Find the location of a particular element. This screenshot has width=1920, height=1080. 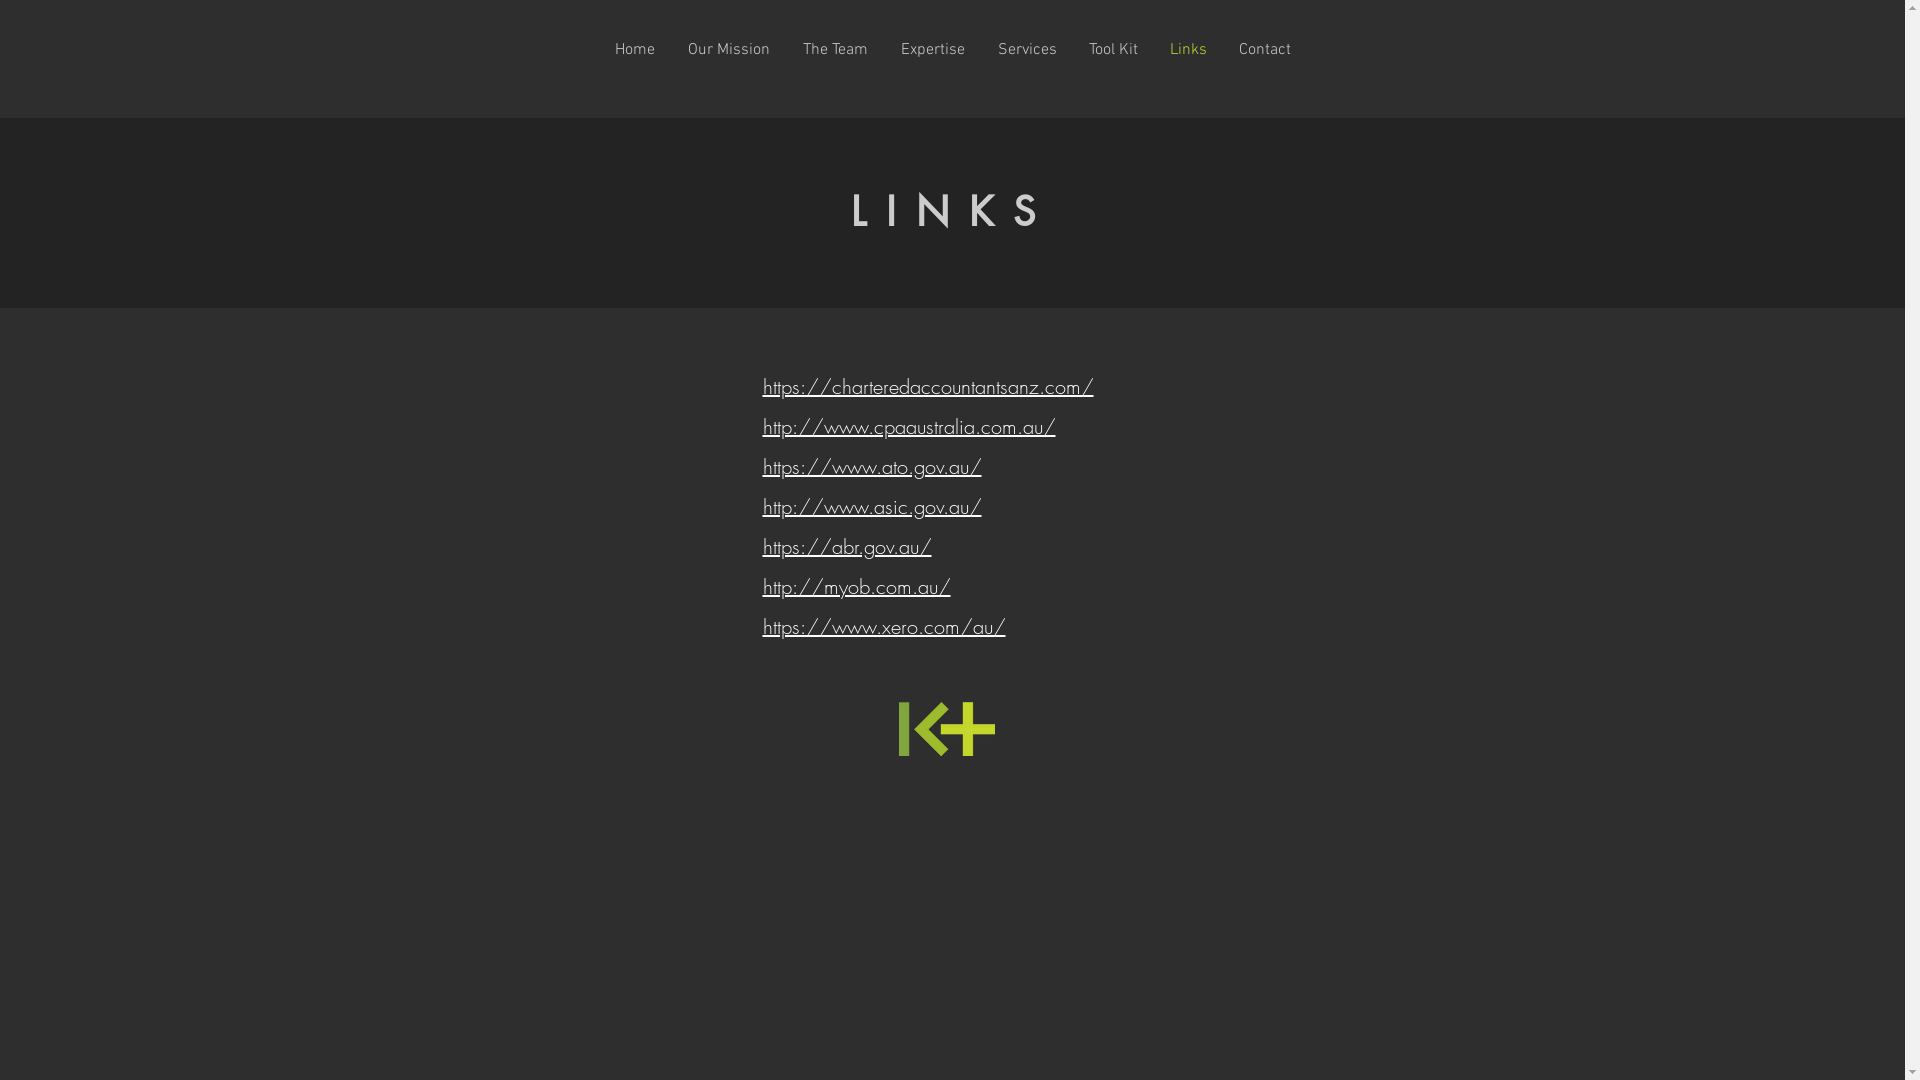

Links is located at coordinates (1188, 50).